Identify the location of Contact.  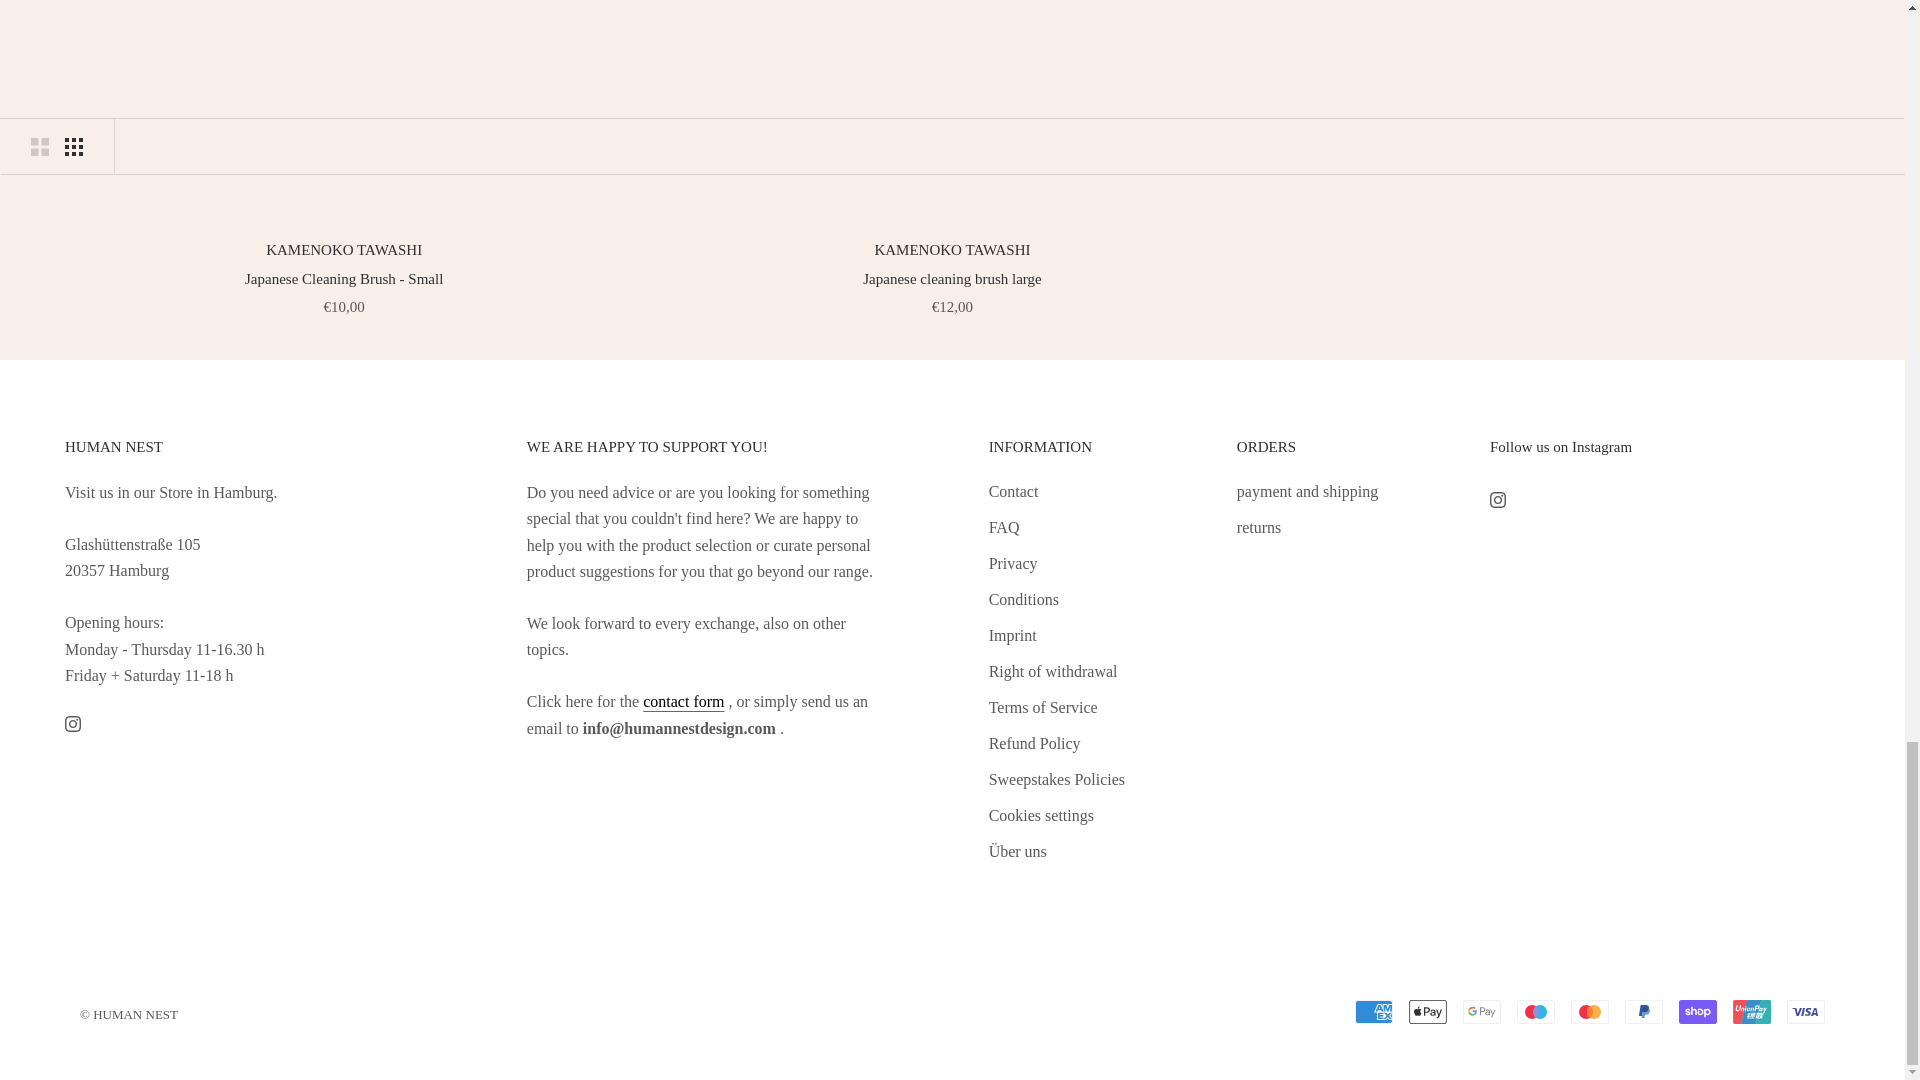
(683, 701).